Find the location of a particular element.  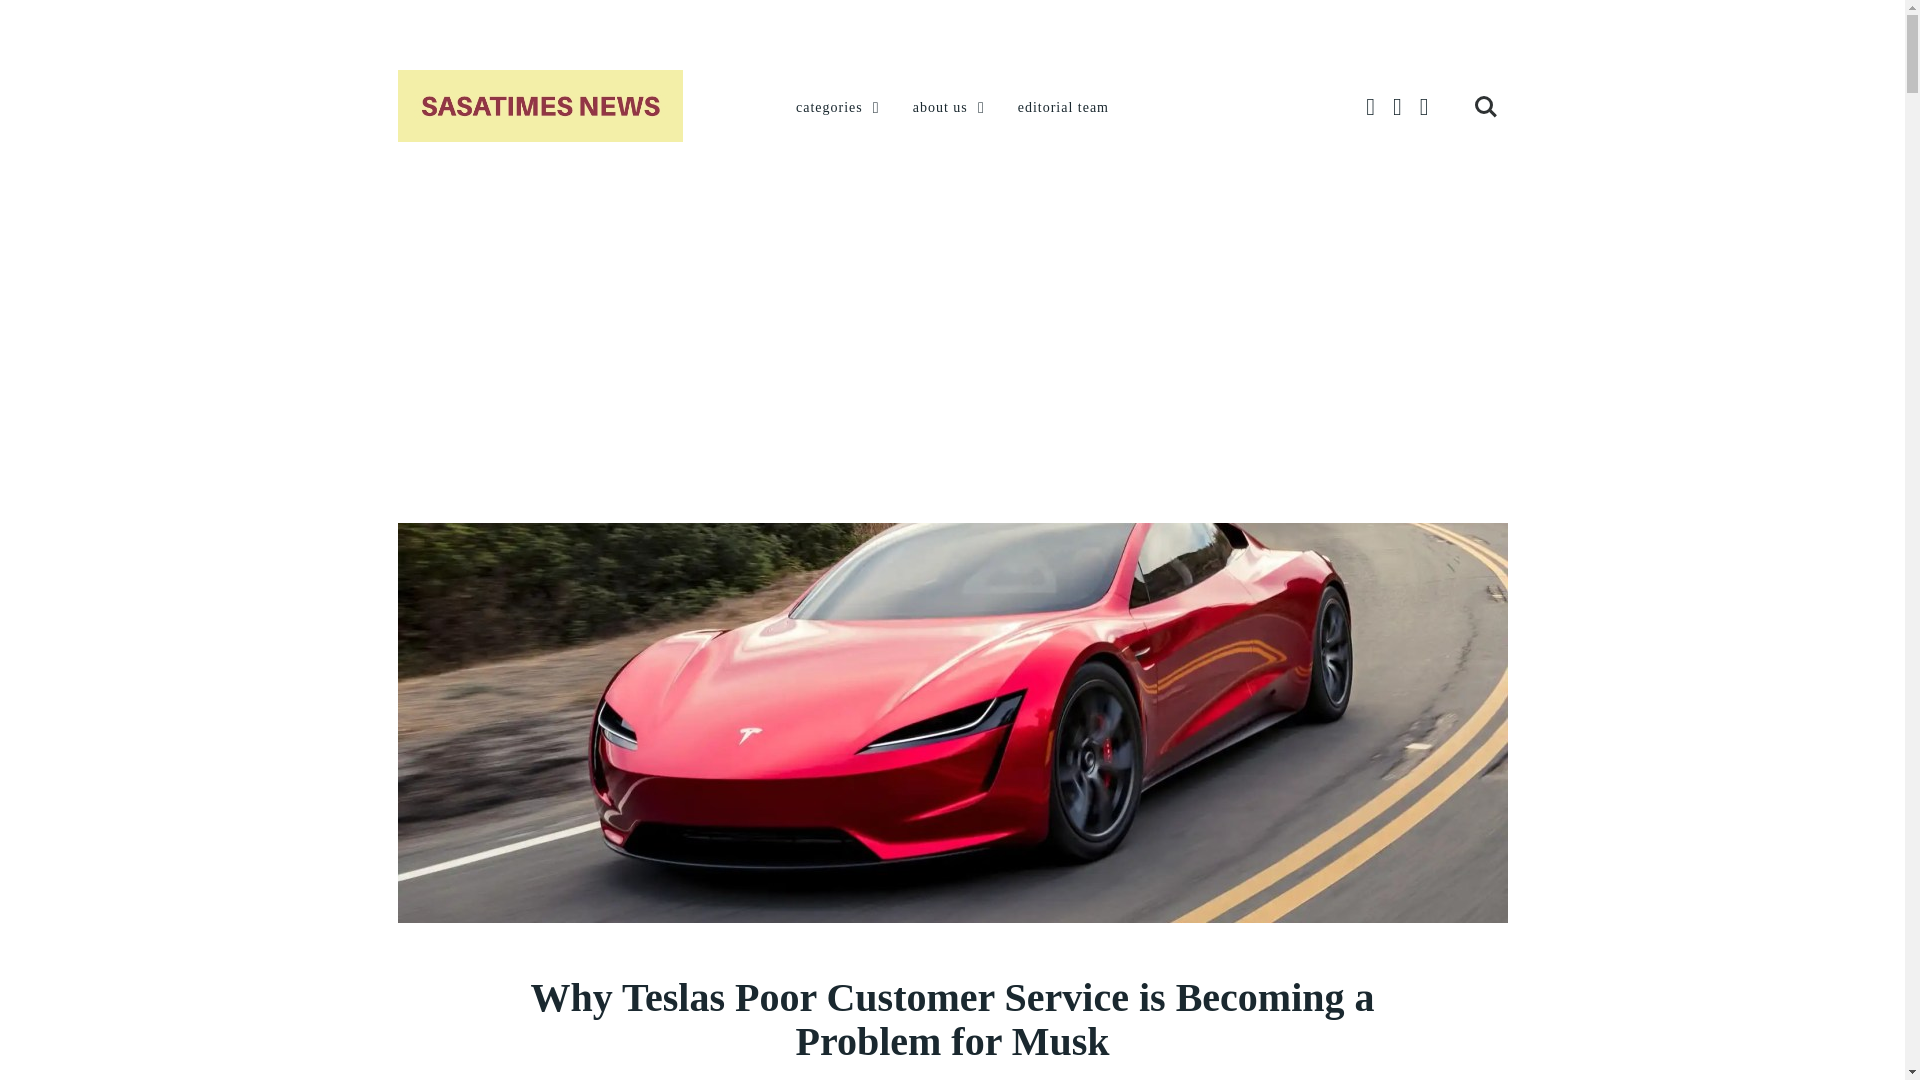

Instagram is located at coordinates (1424, 107).